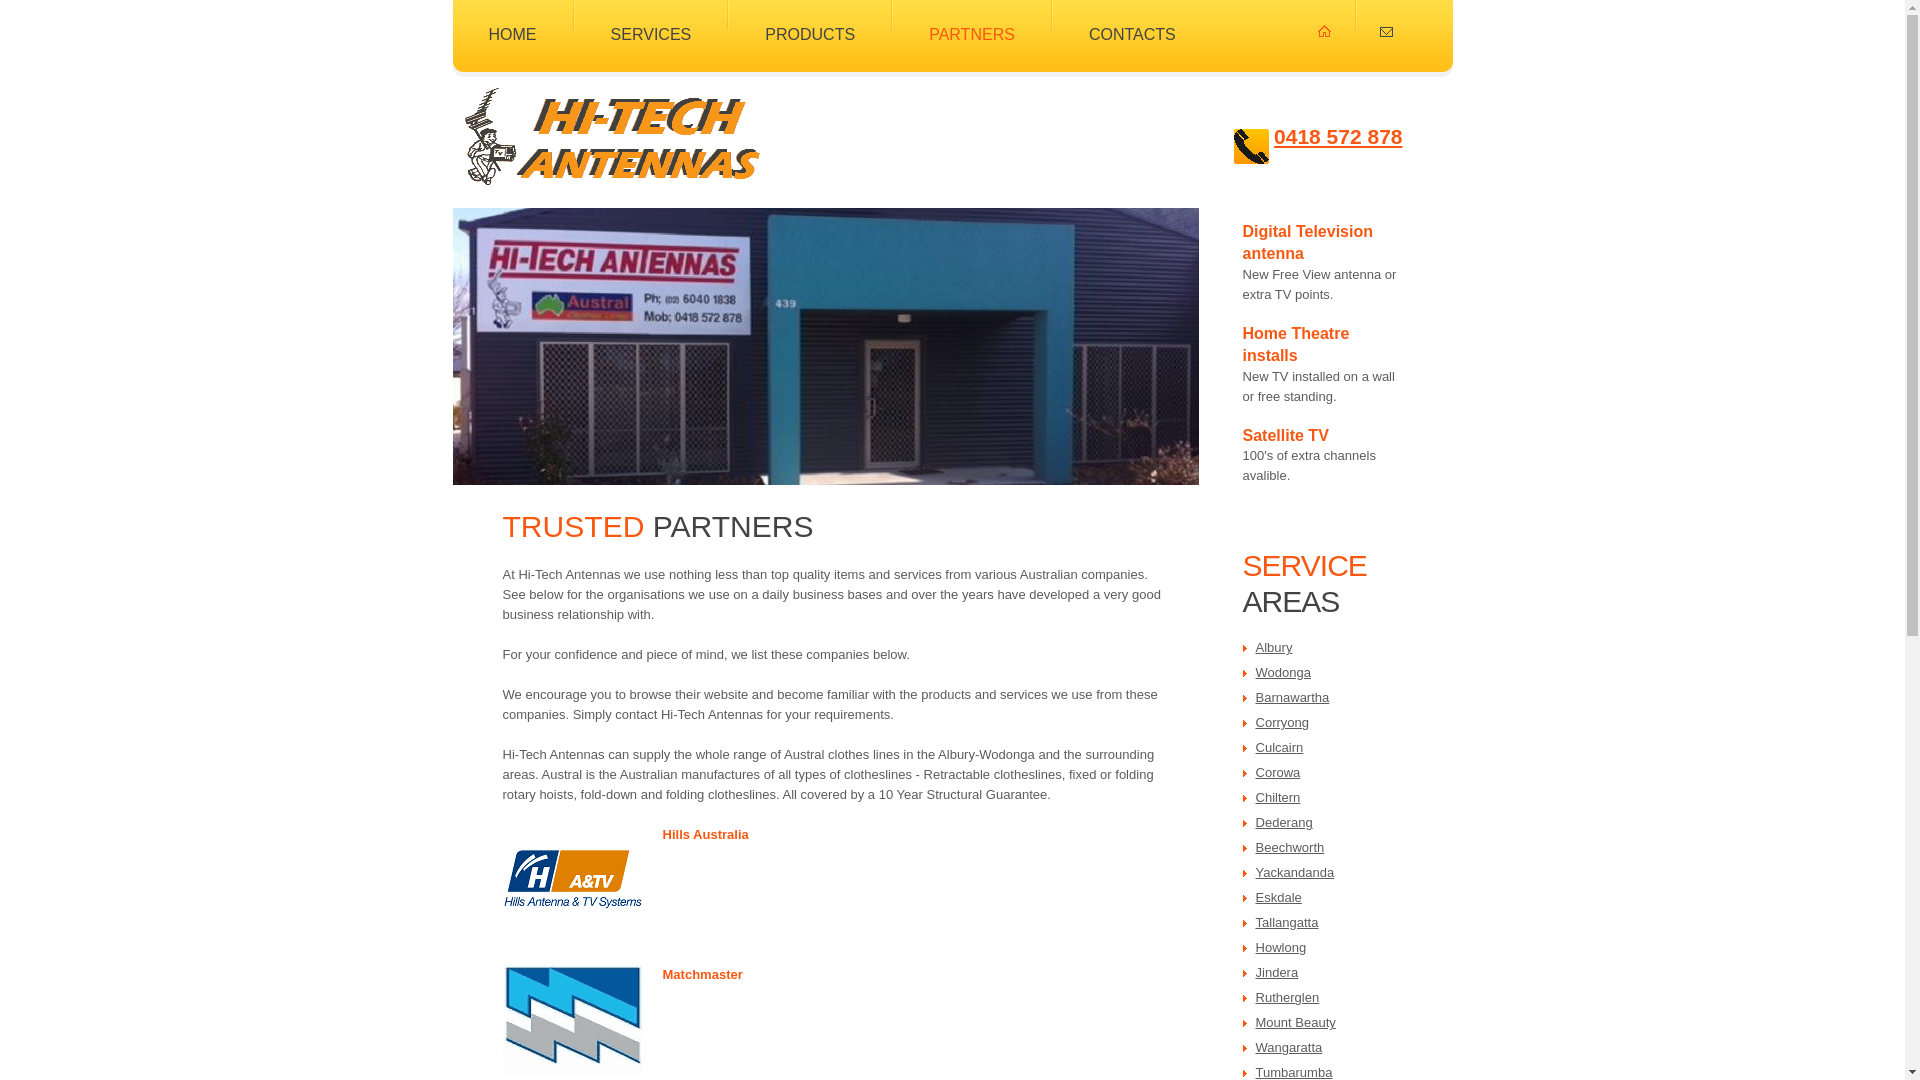 Image resolution: width=1920 pixels, height=1080 pixels. I want to click on CONTACTS, so click(1132, 22).